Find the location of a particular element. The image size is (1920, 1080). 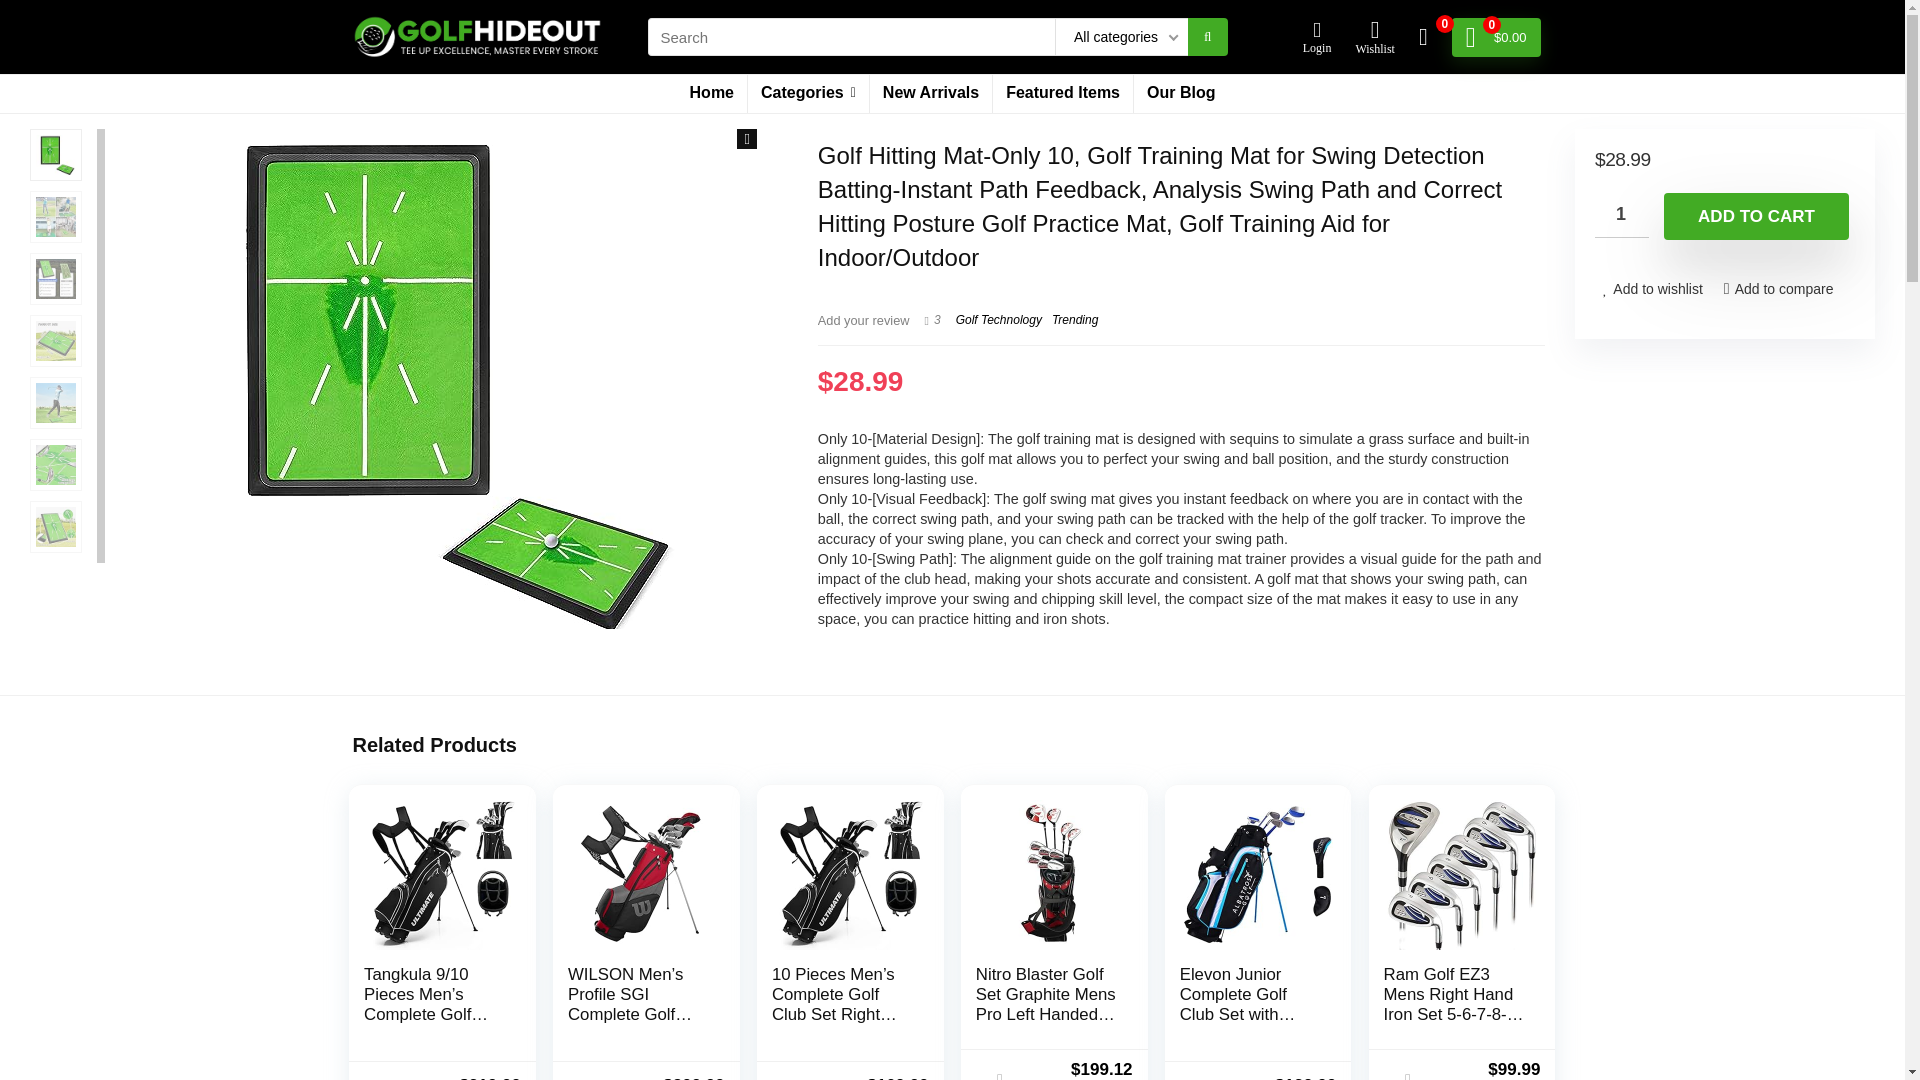

Add your review is located at coordinates (864, 320).